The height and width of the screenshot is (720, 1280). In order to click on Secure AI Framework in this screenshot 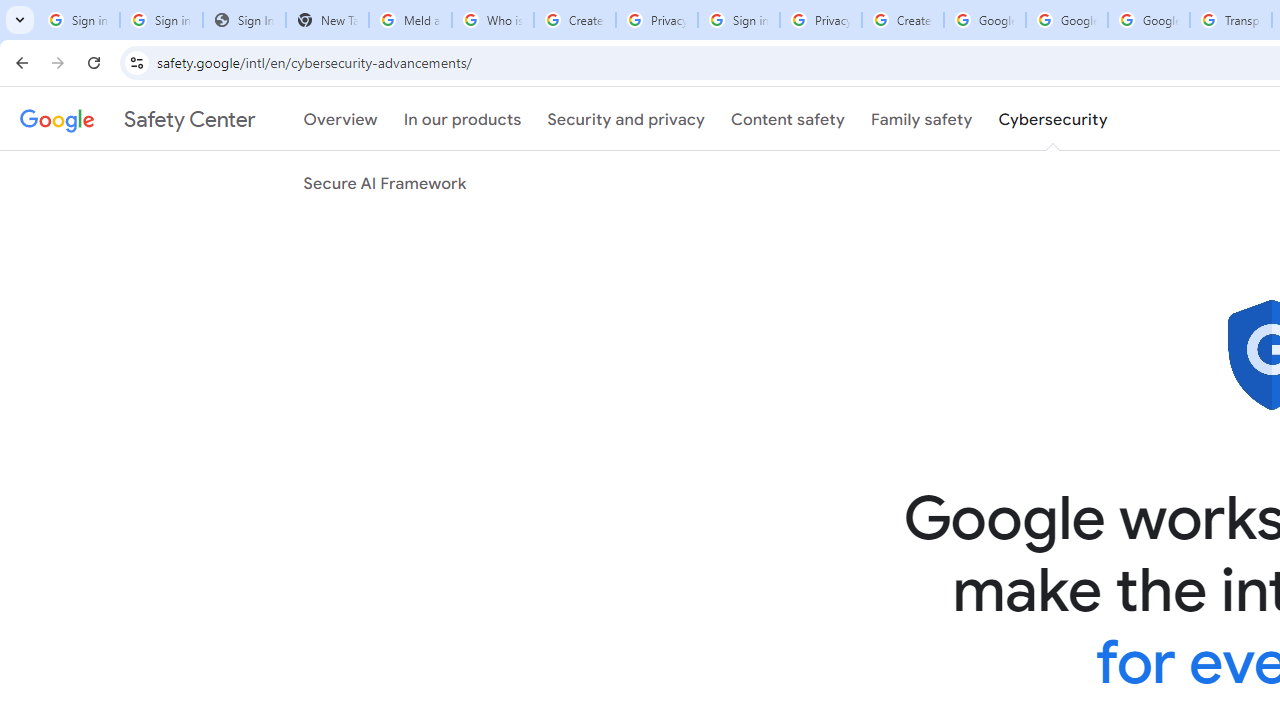, I will do `click(385, 183)`.